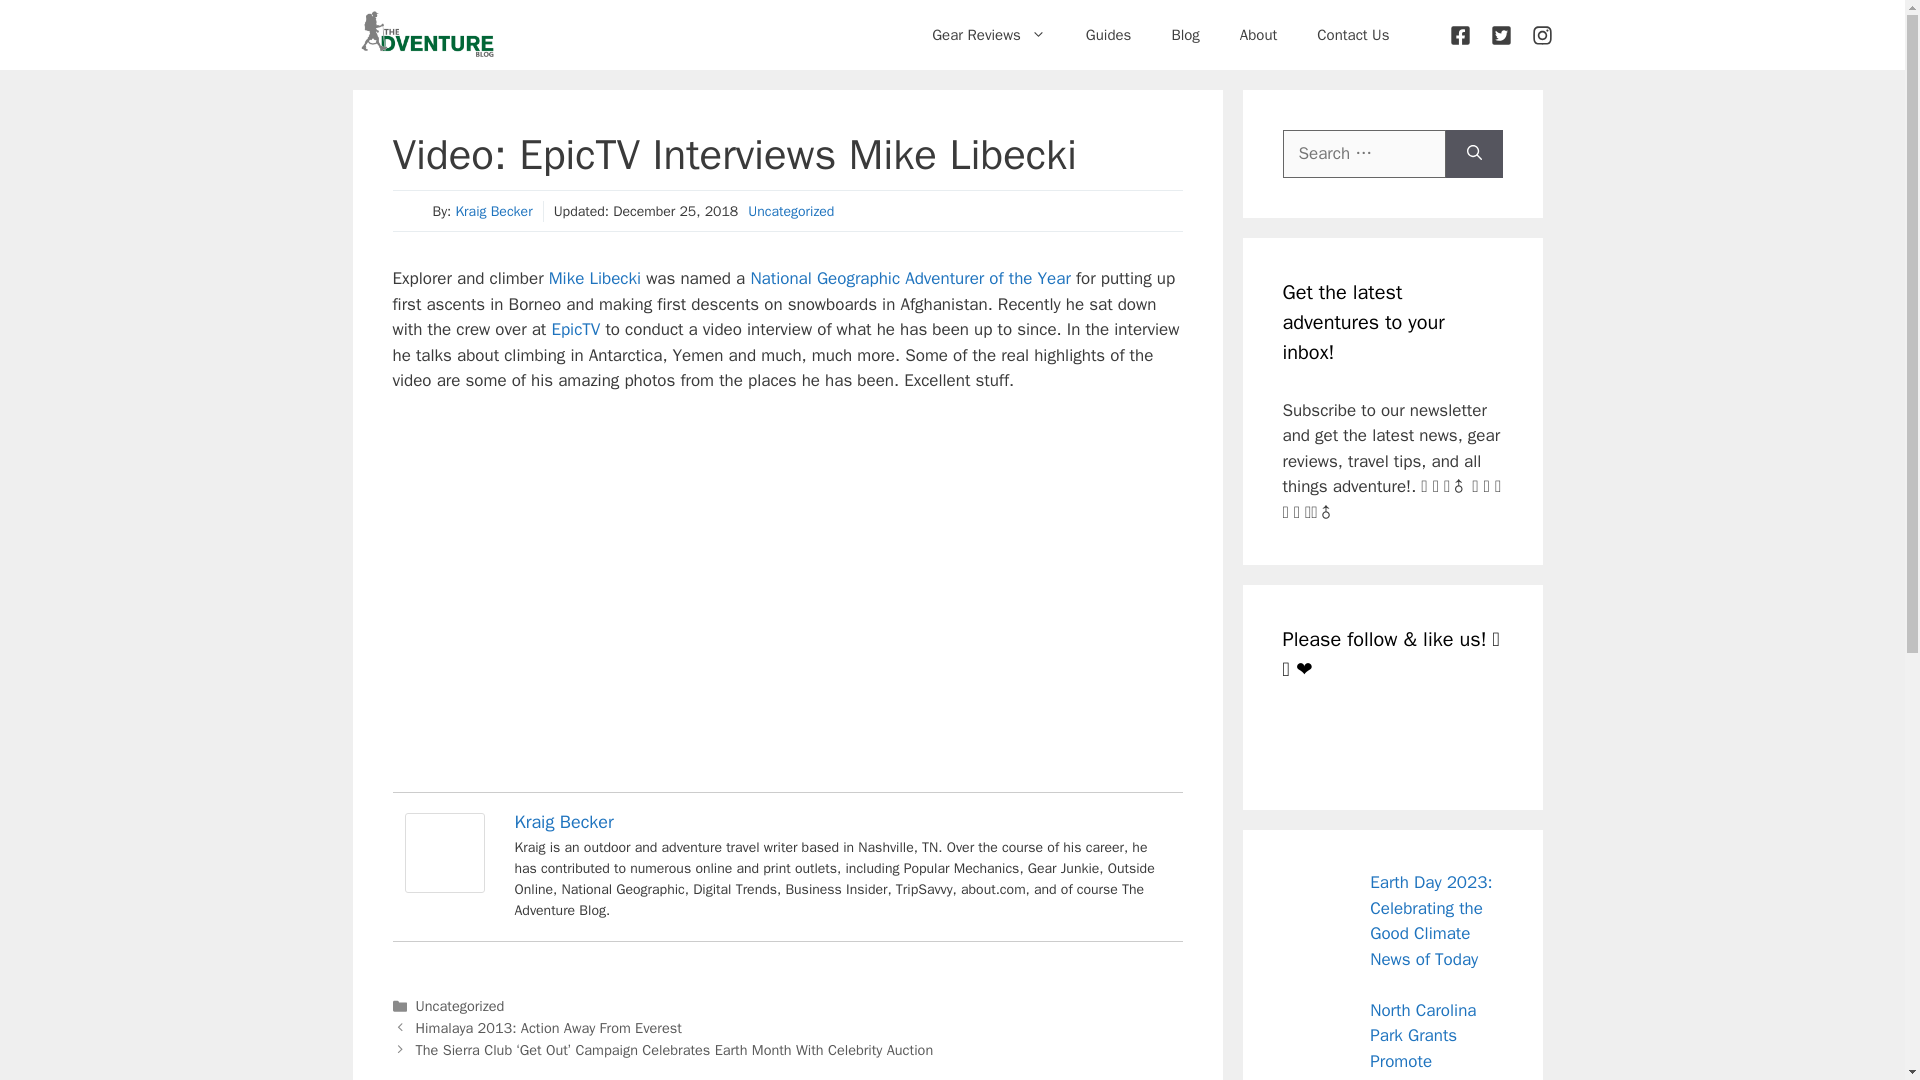  What do you see at coordinates (1352, 739) in the screenshot?
I see `Twitter` at bounding box center [1352, 739].